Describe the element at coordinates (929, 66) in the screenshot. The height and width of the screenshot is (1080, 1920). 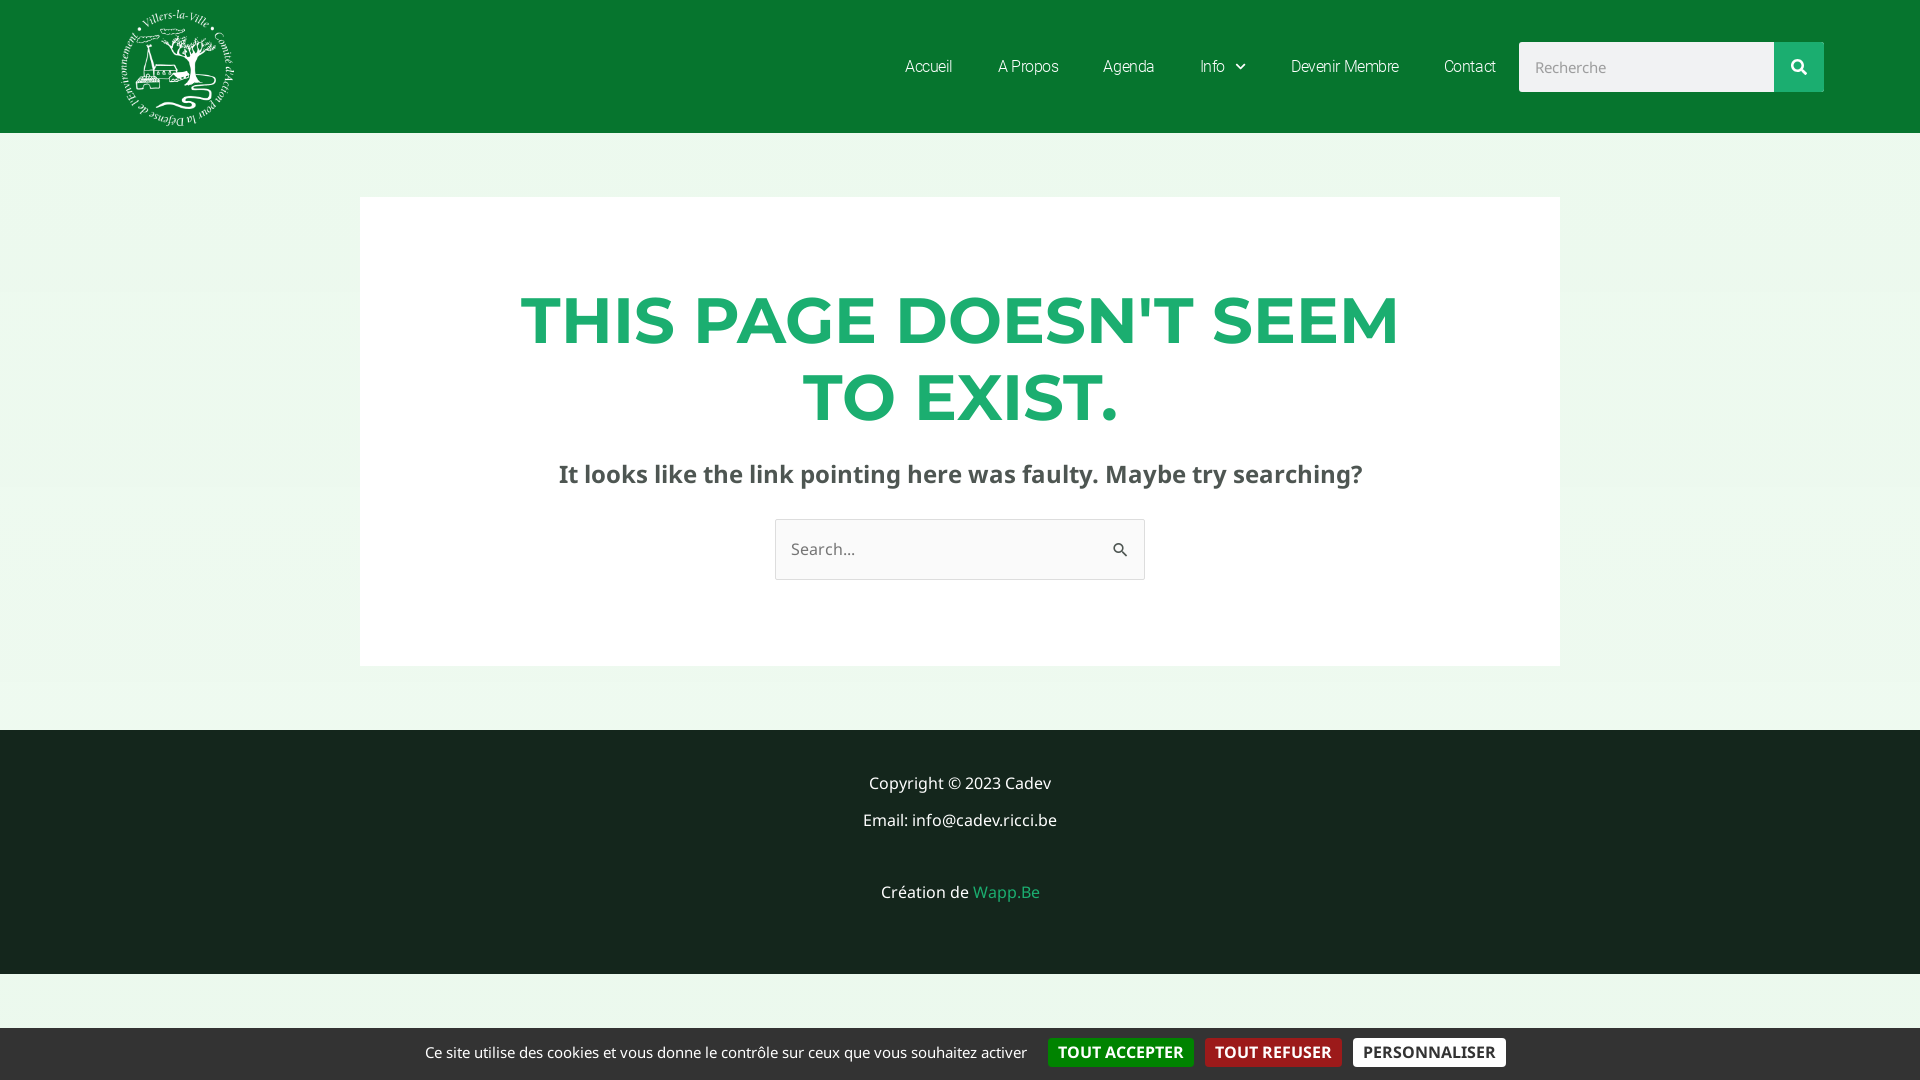
I see `Accueil` at that location.